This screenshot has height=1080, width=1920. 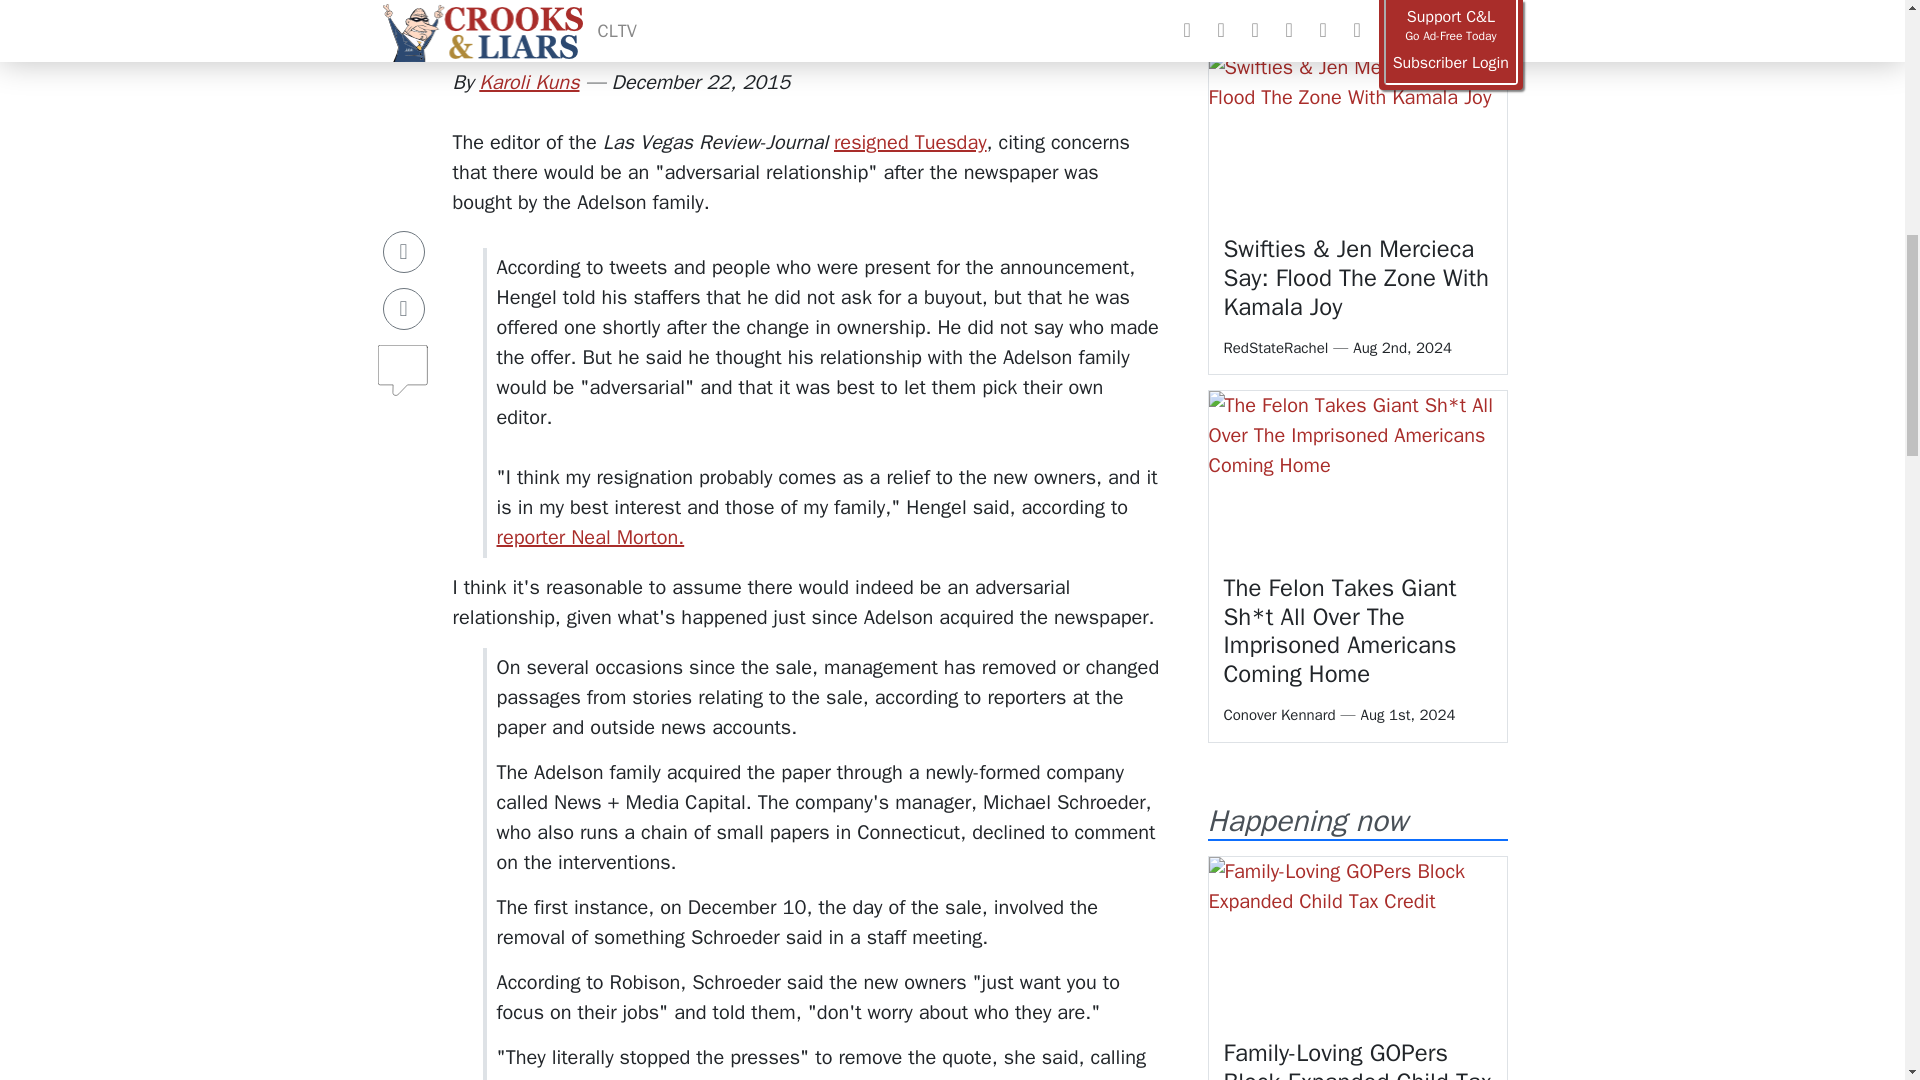 What do you see at coordinates (404, 229) in the screenshot?
I see `Comments` at bounding box center [404, 229].